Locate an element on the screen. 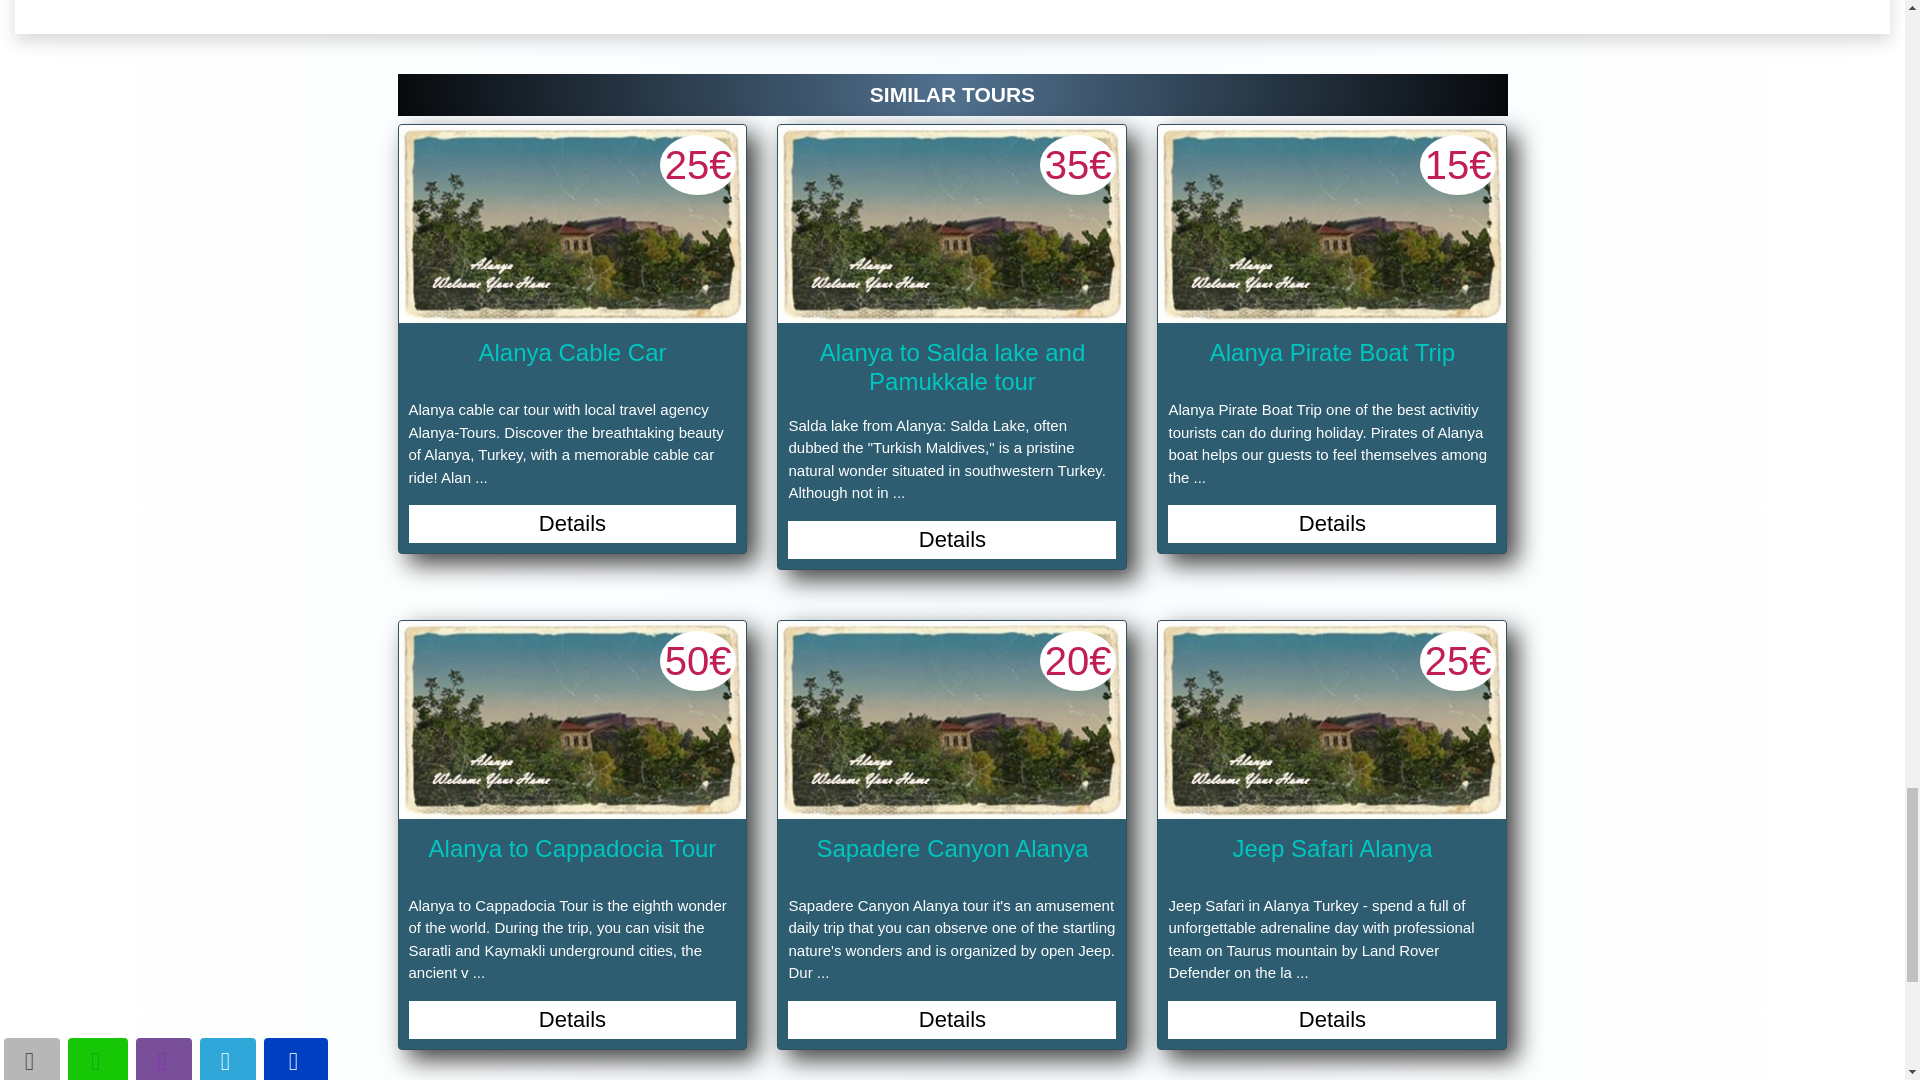 The width and height of the screenshot is (1920, 1080). Alanya to Salda lake and Pamukkale tour is located at coordinates (951, 224).